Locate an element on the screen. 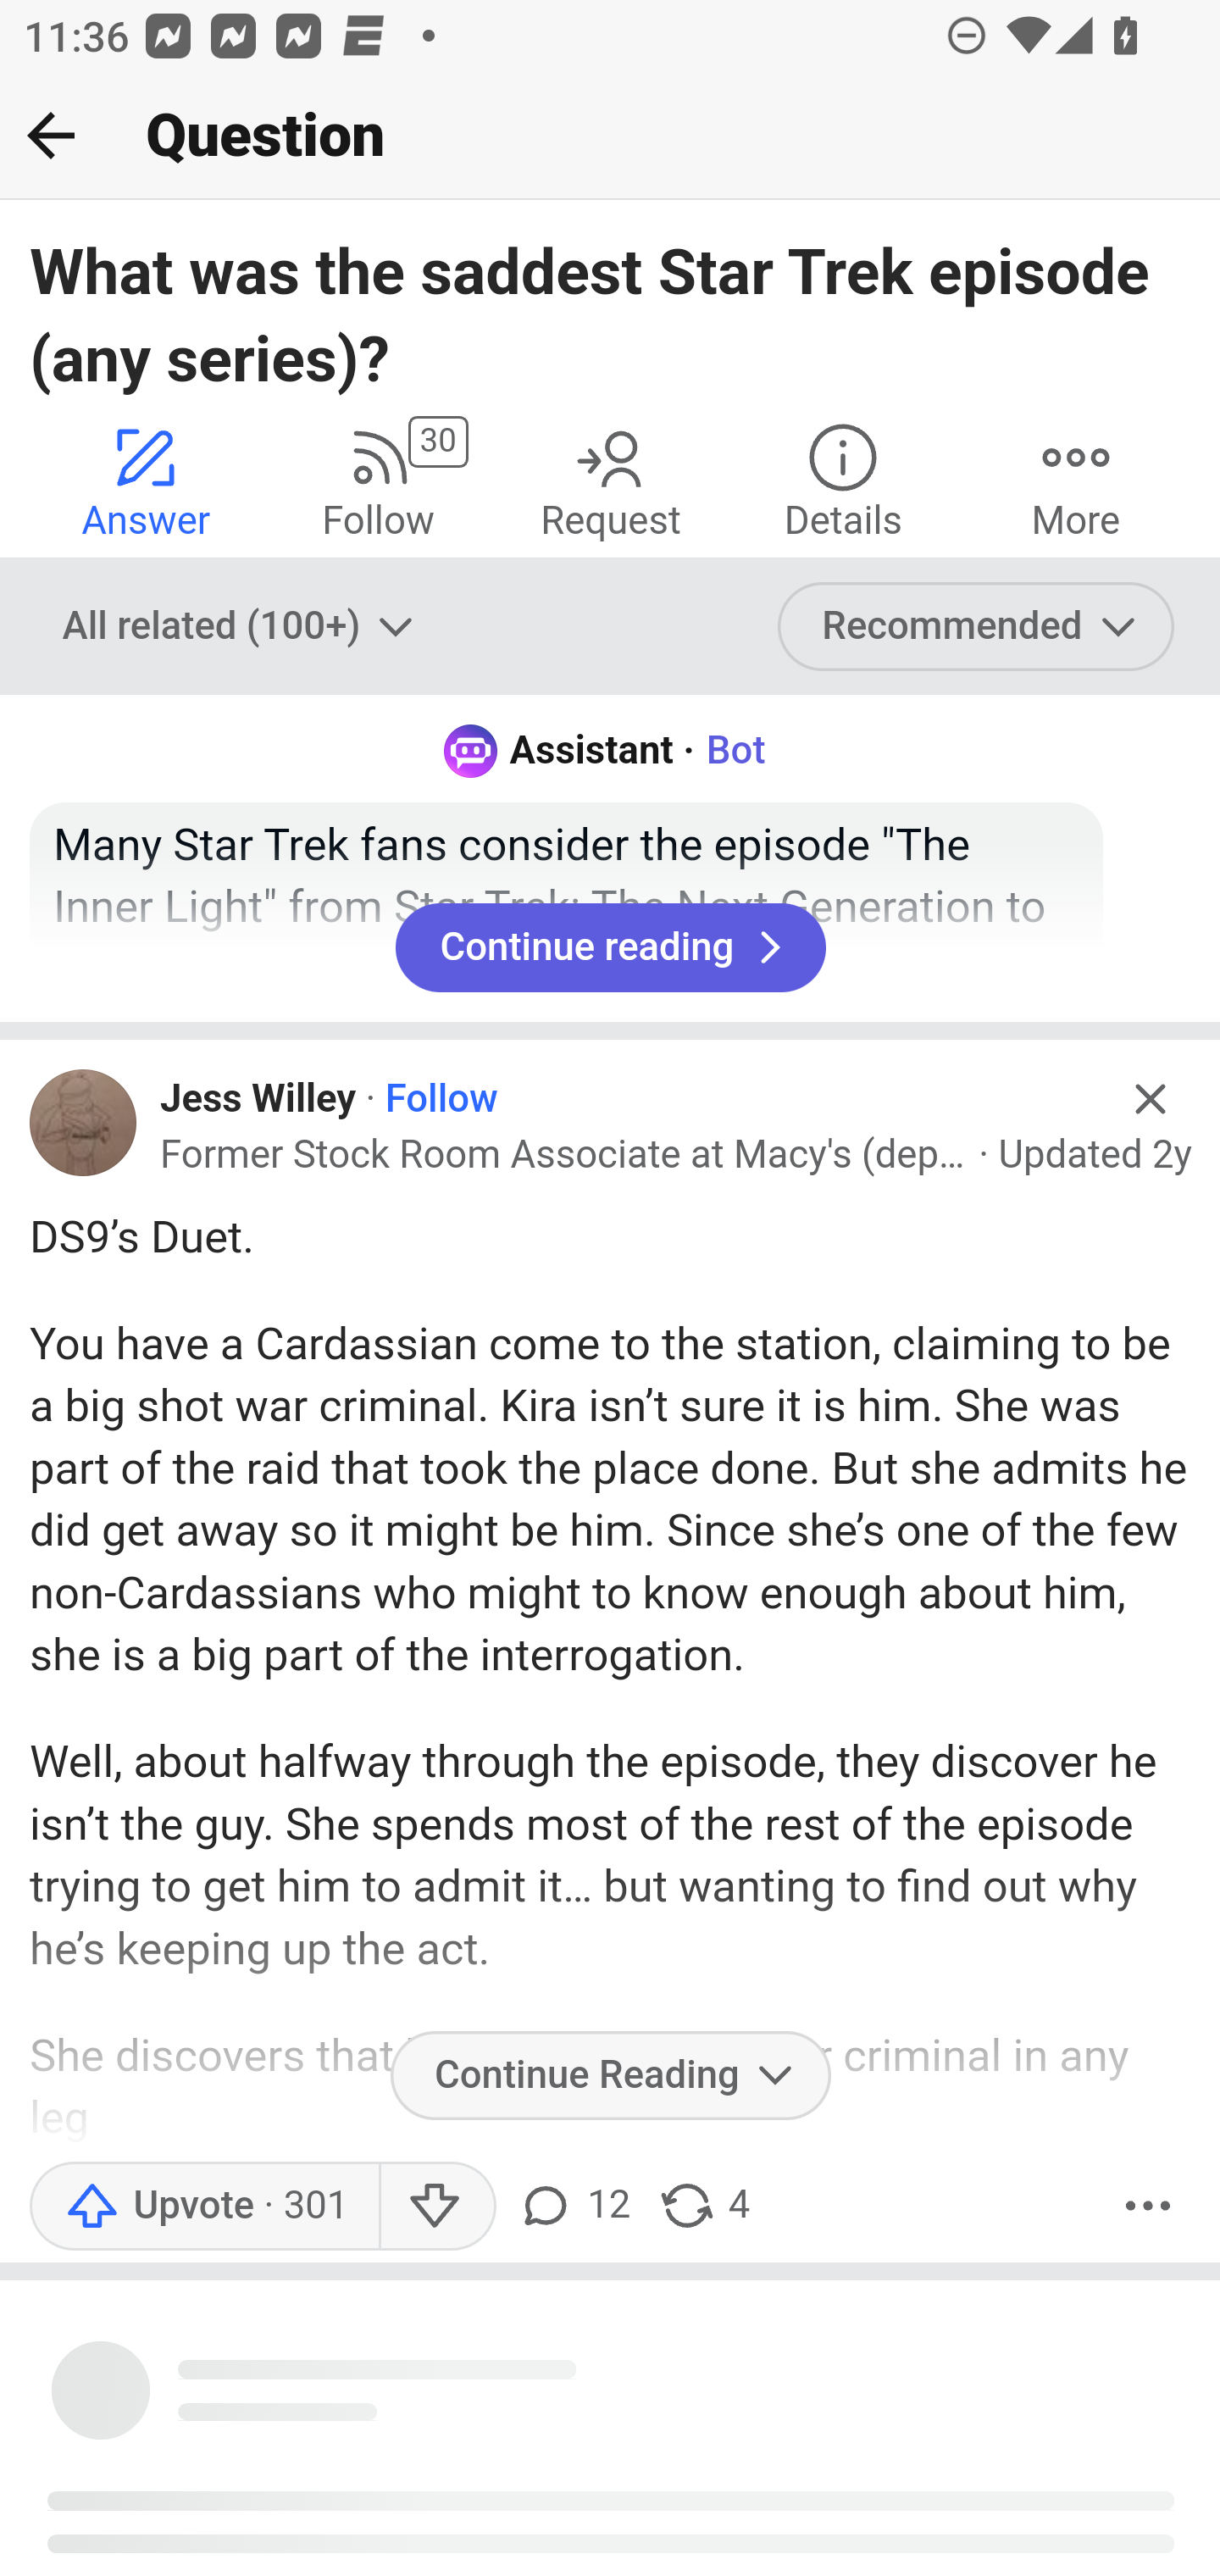 The width and height of the screenshot is (1220, 2576). Request is located at coordinates (610, 480).